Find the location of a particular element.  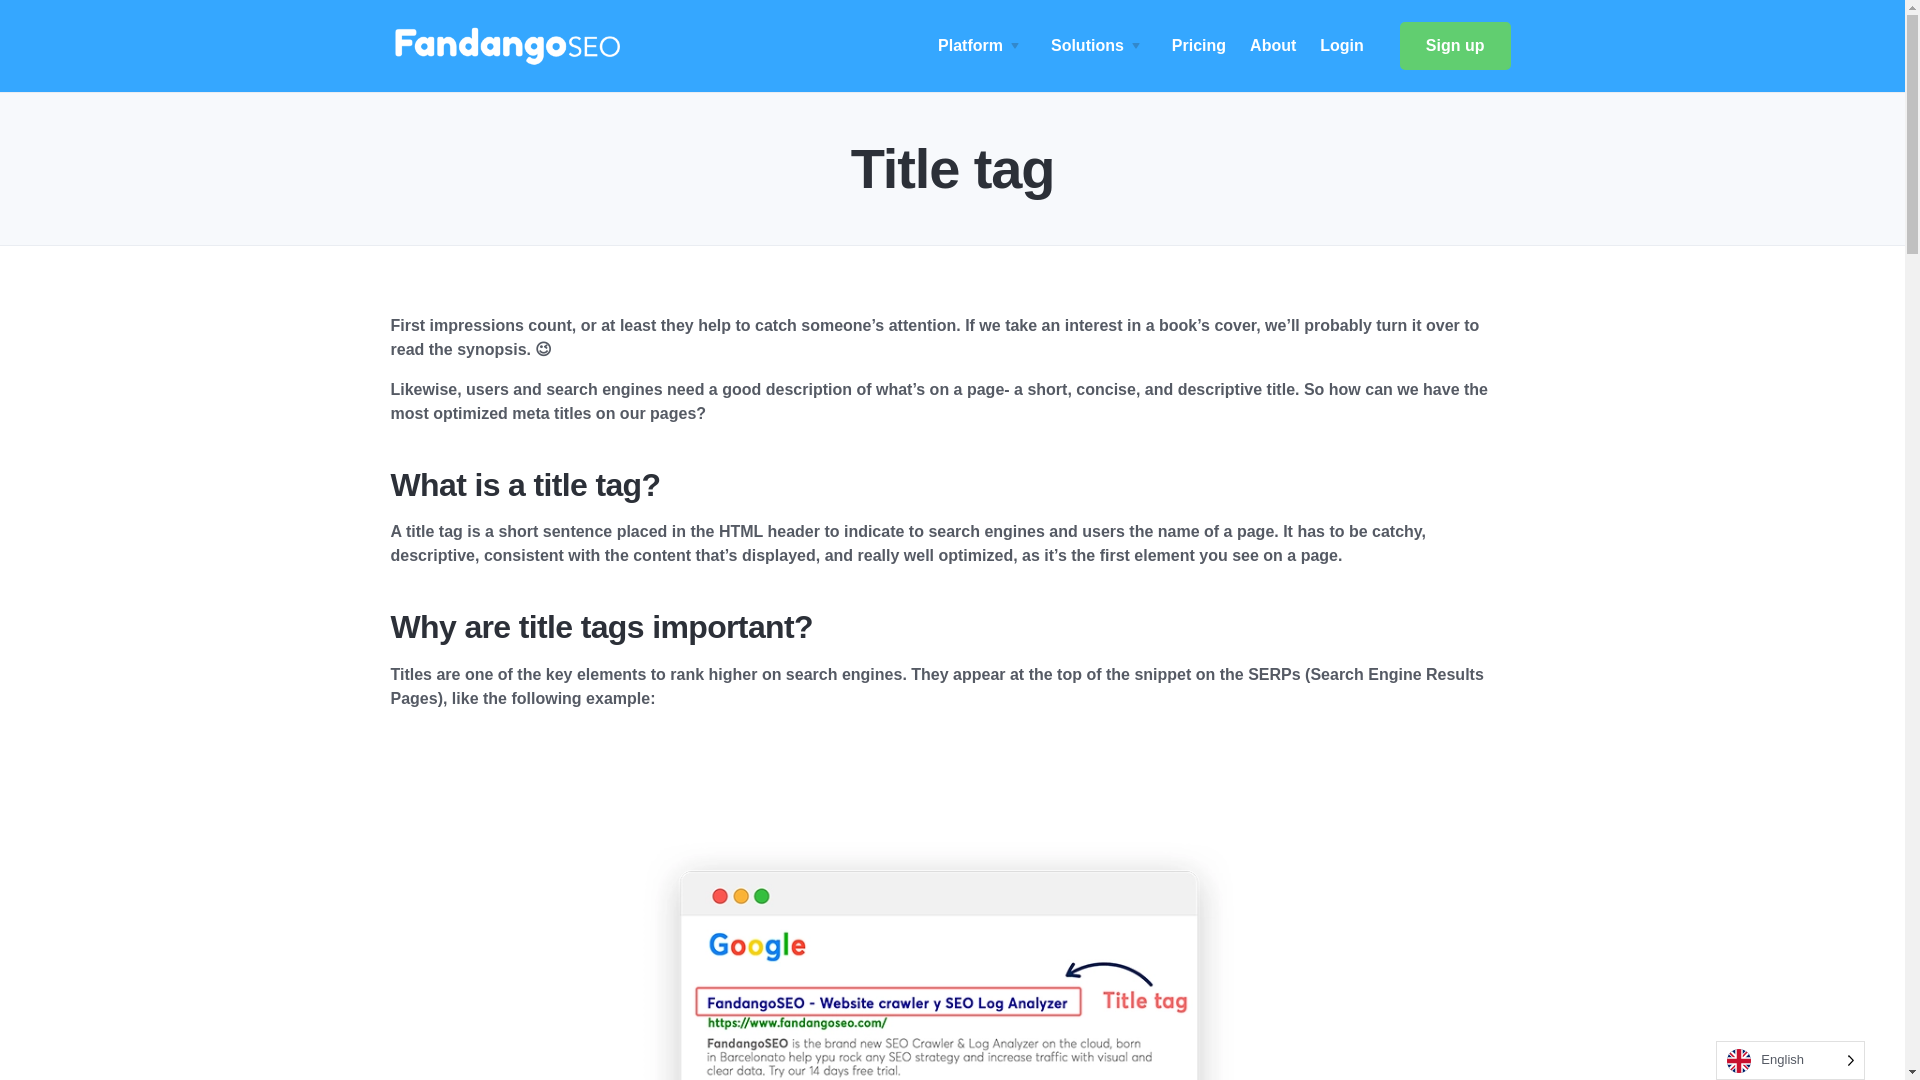

About is located at coordinates (1272, 45).